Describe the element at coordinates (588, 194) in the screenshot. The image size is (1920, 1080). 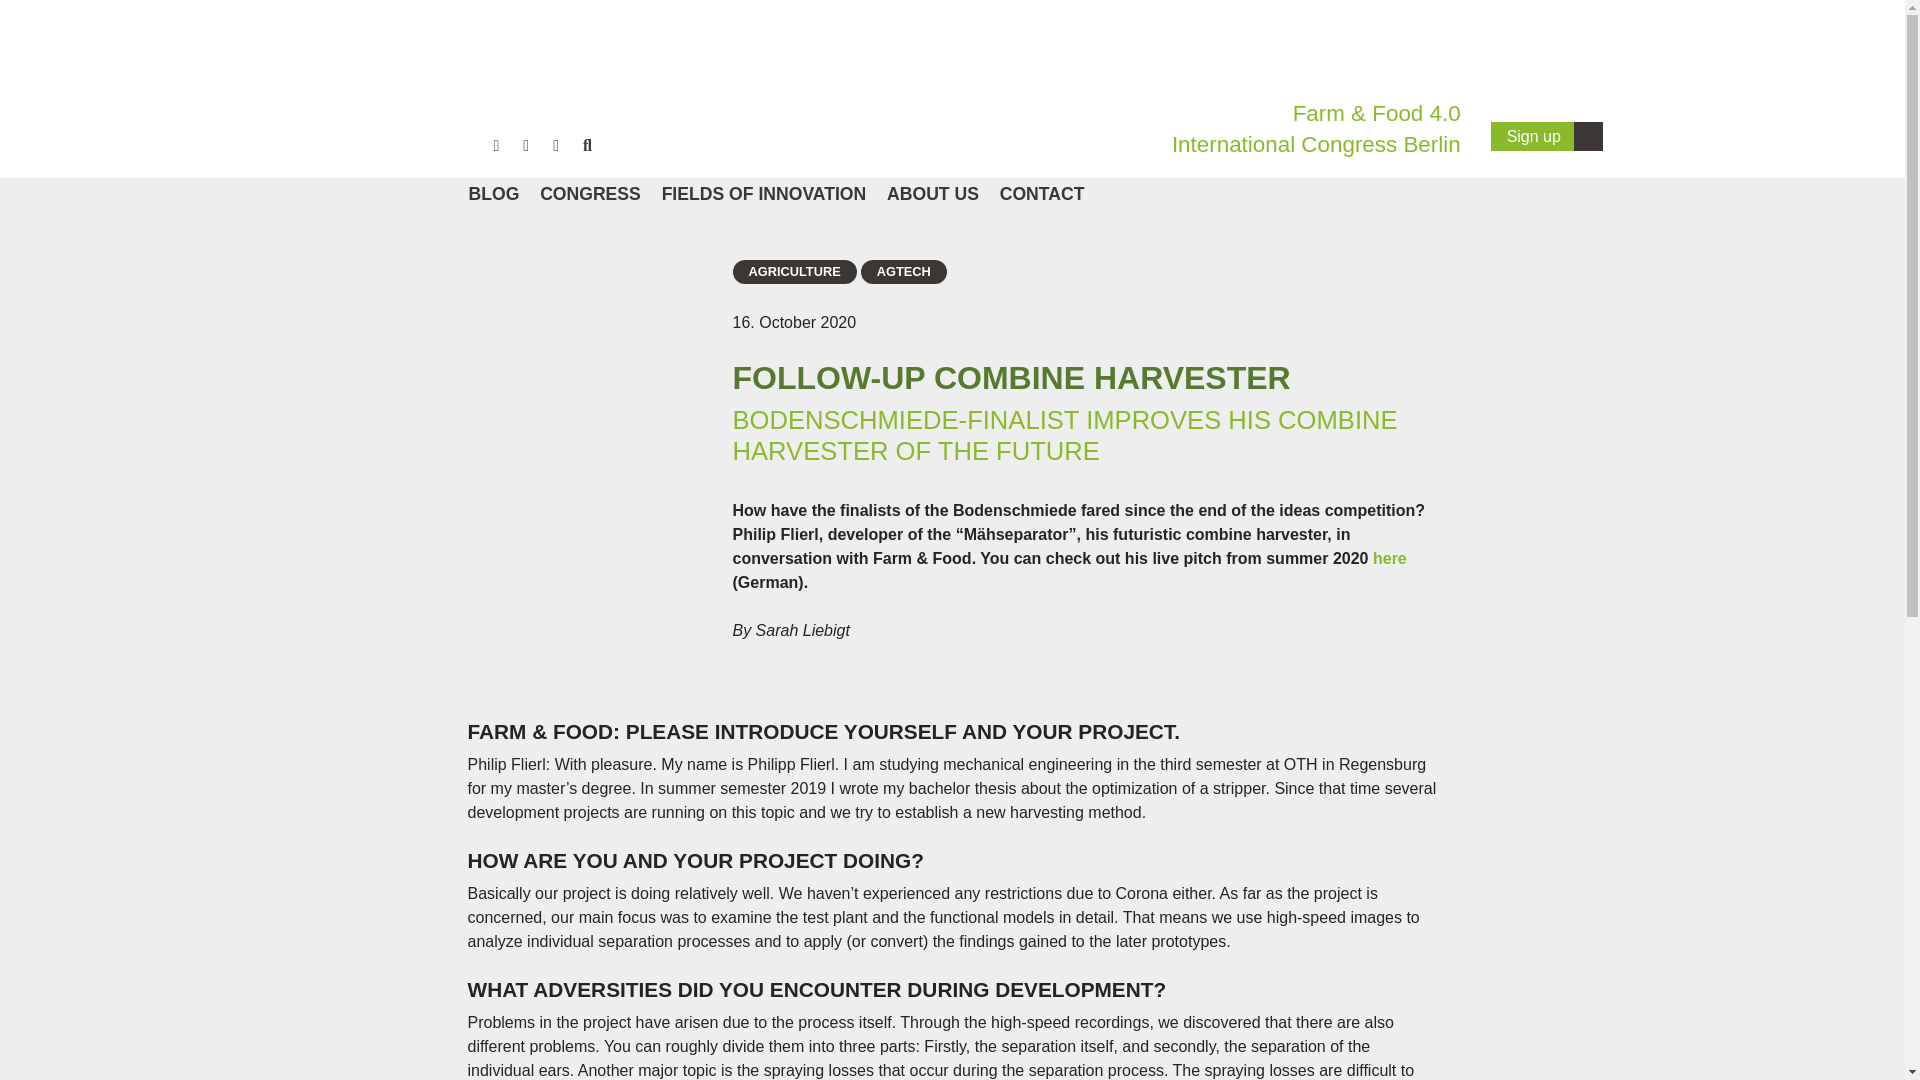
I see `CONGRESS` at that location.